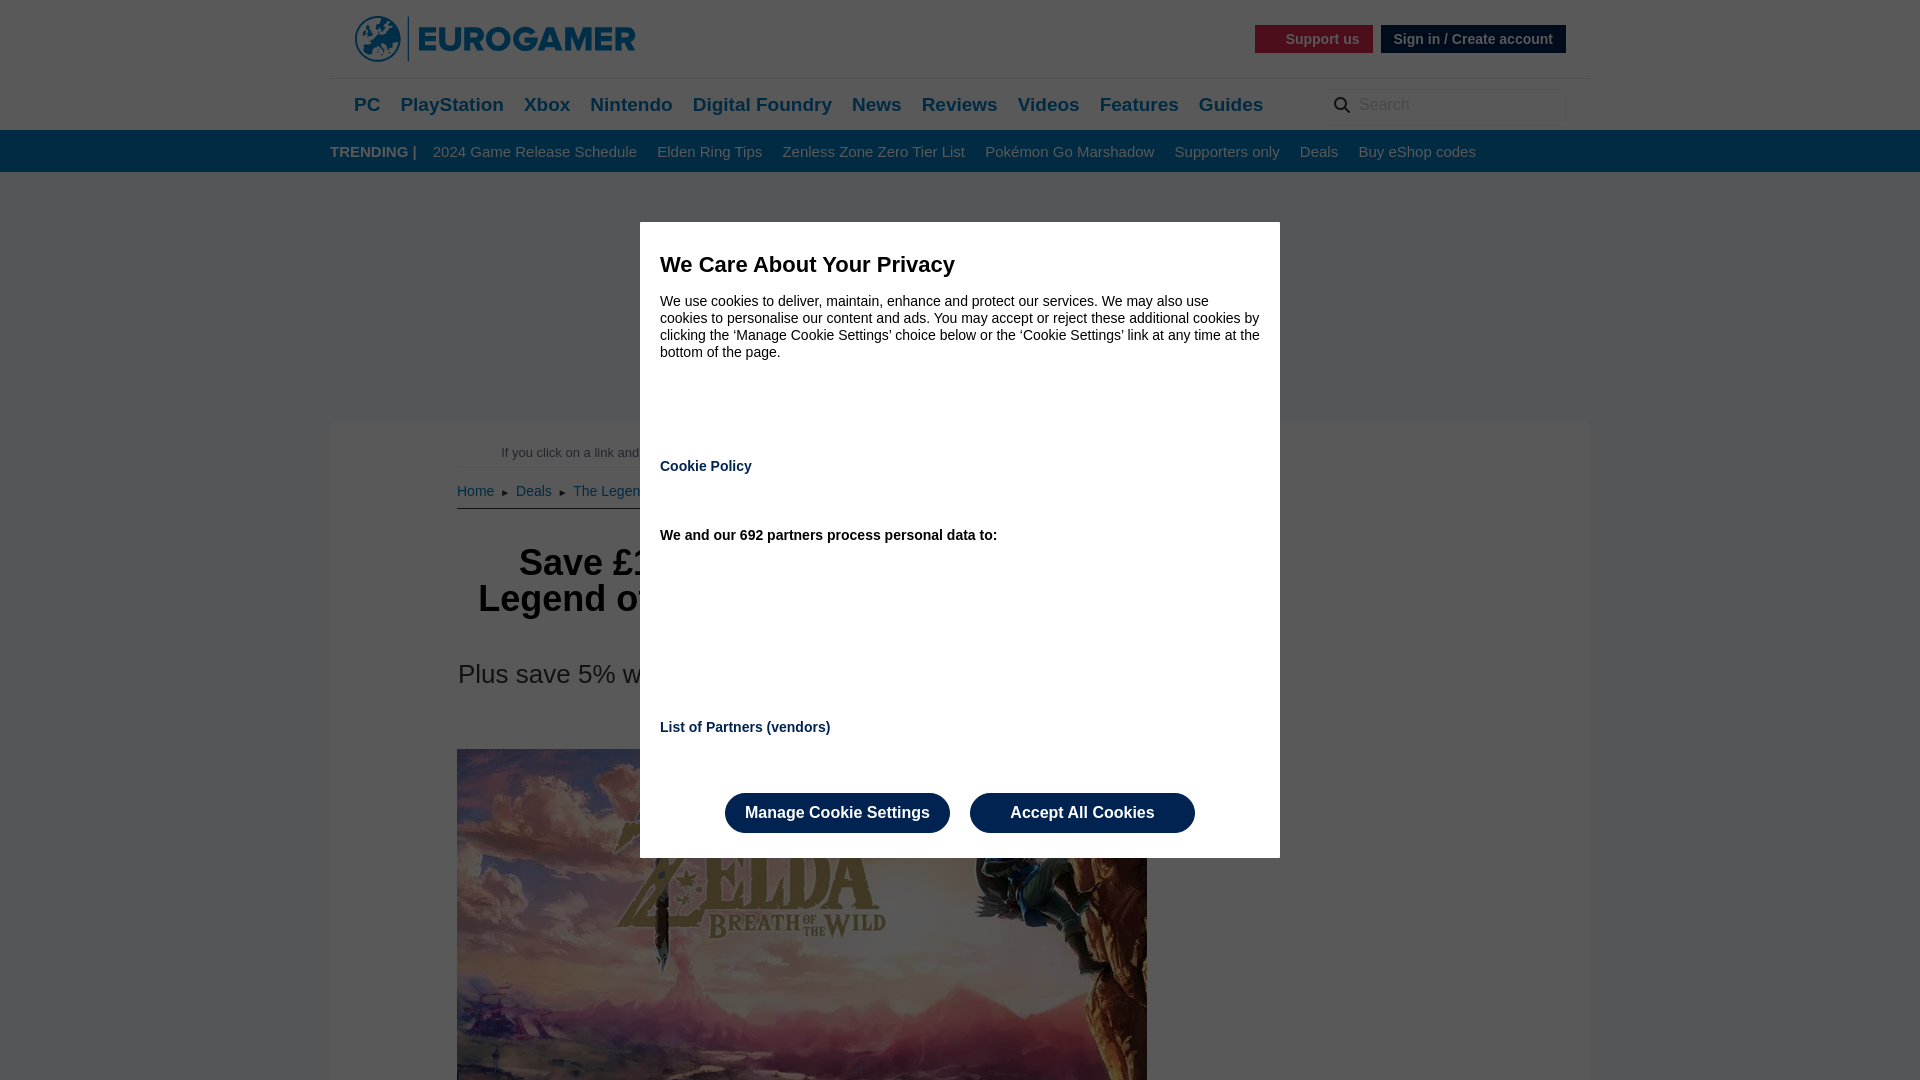 This screenshot has height=1080, width=1920. Describe the element at coordinates (873, 152) in the screenshot. I see `Zenless Zone Zero Tier List` at that location.